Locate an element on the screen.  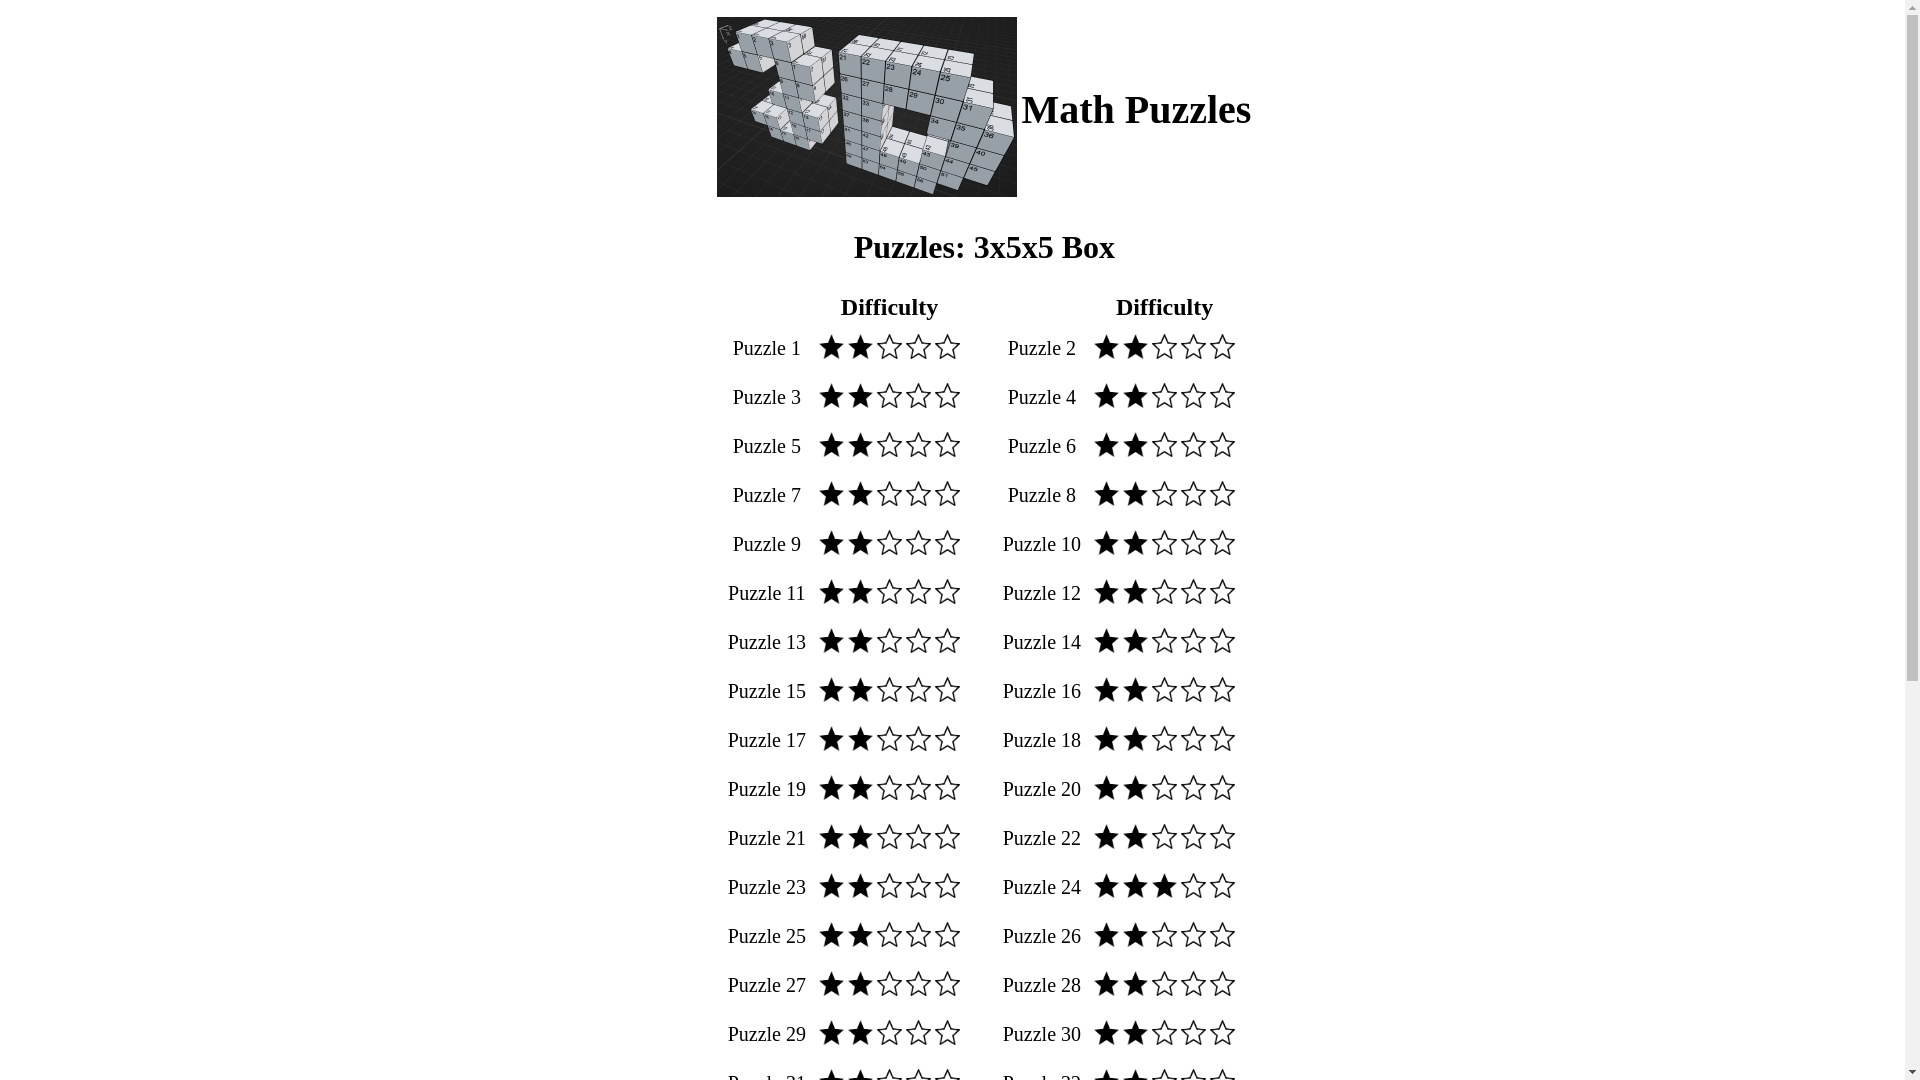
Math Puzzles is located at coordinates (1136, 108).